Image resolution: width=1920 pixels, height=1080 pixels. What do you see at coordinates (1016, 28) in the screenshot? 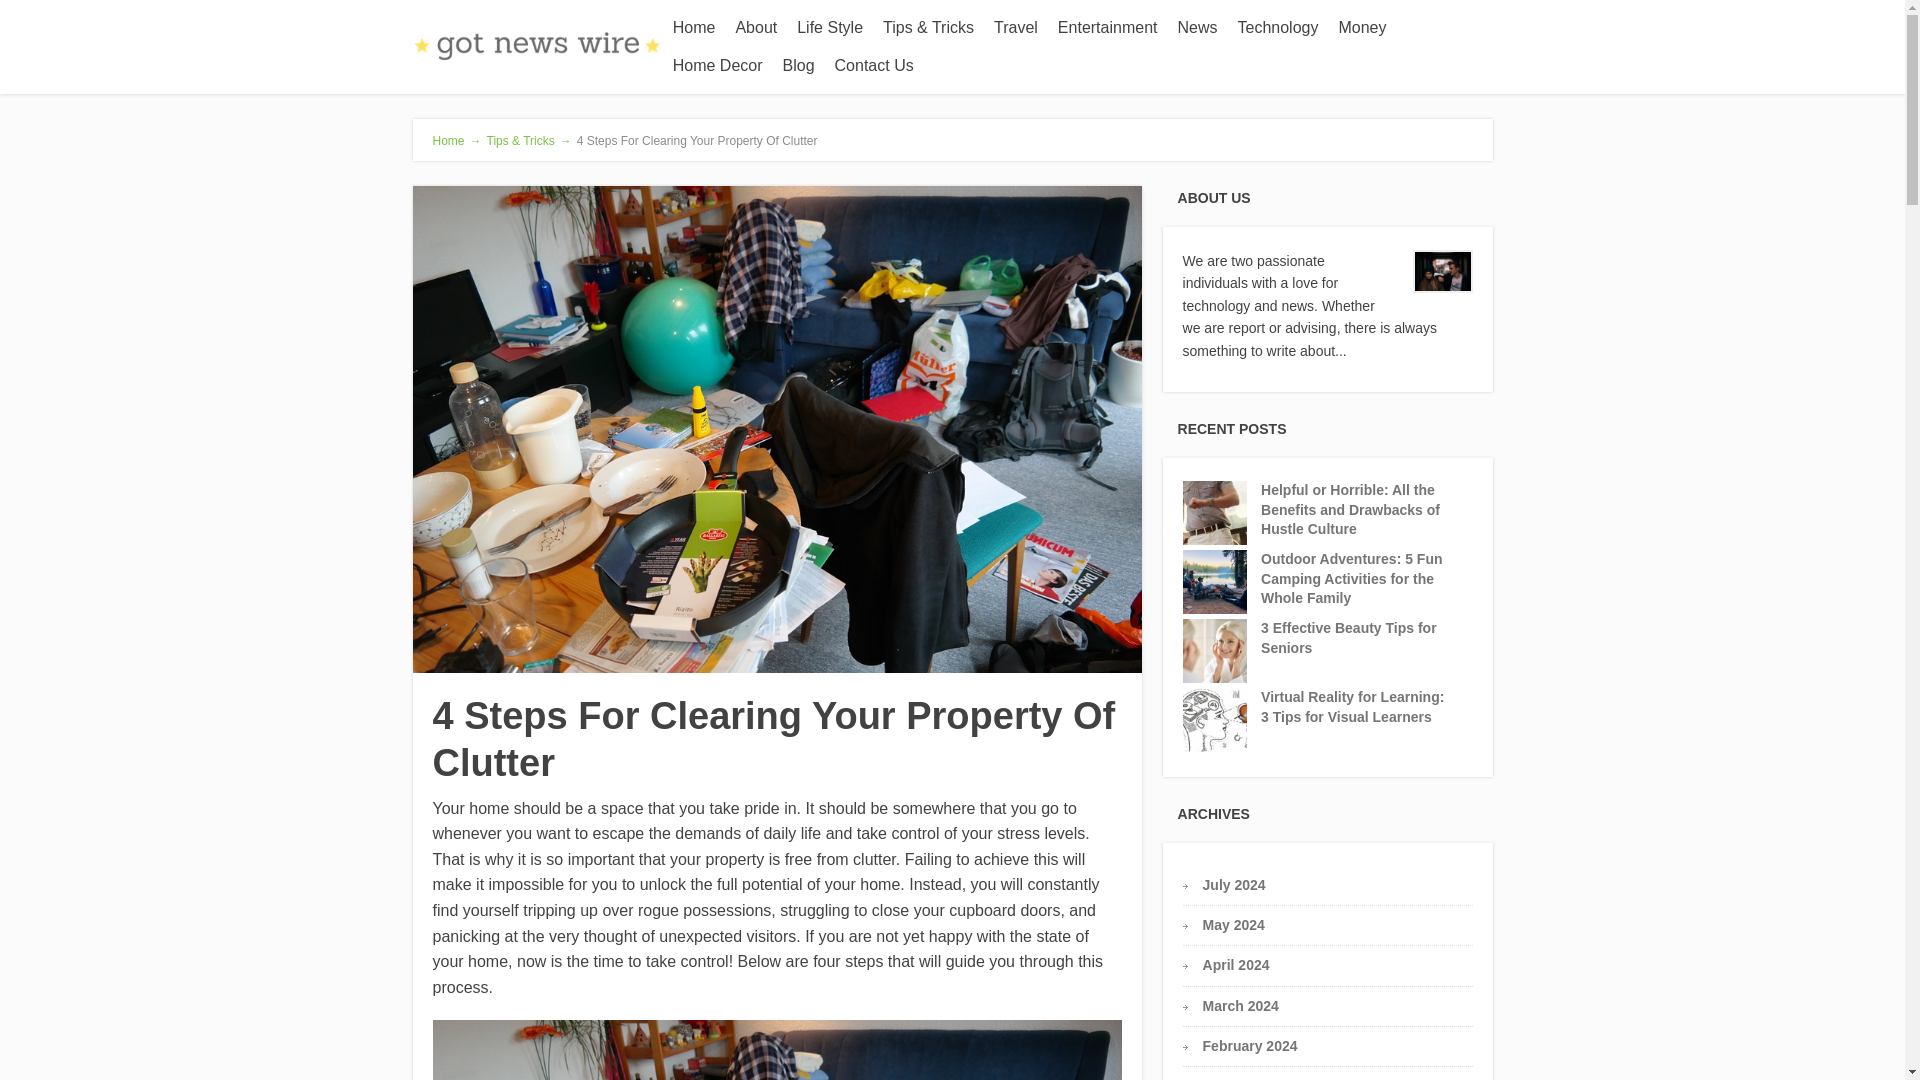
I see `Travel` at bounding box center [1016, 28].